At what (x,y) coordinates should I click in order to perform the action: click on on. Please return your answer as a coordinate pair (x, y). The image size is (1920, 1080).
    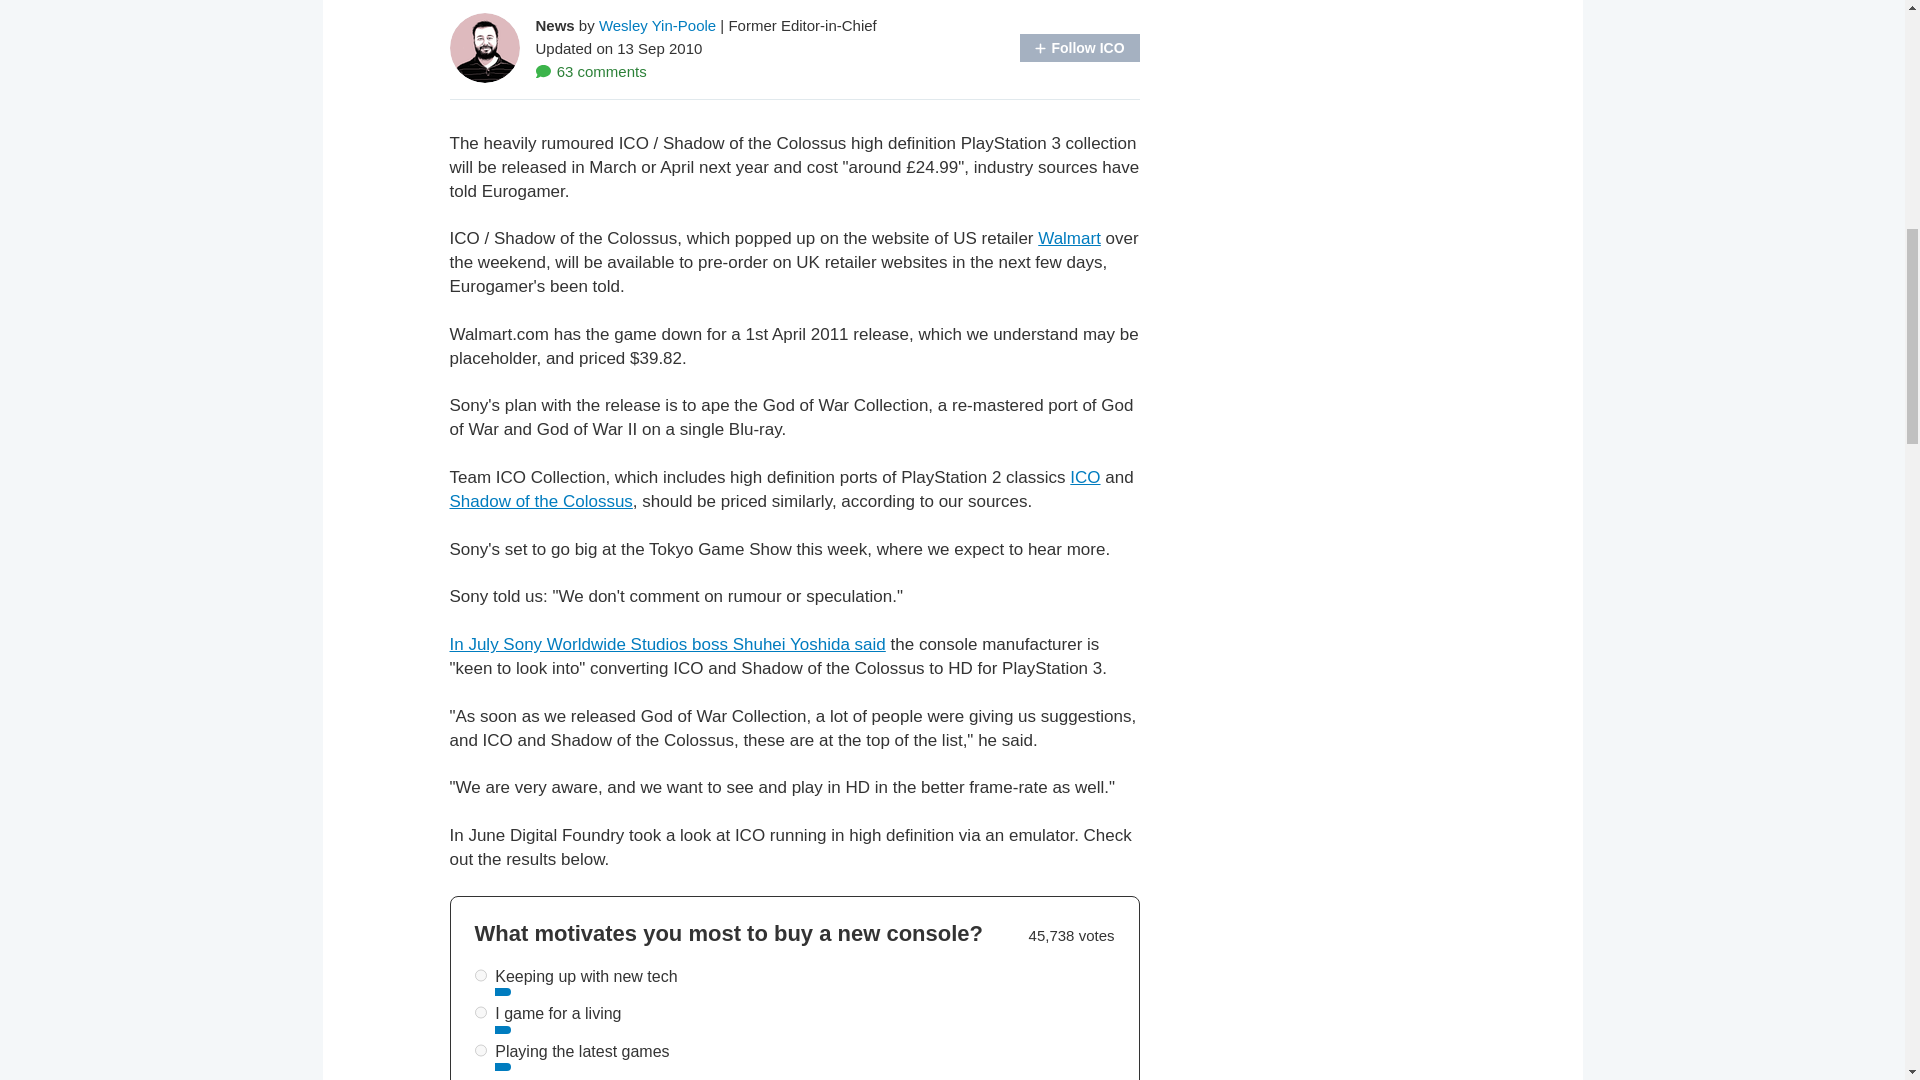
    Looking at the image, I should click on (480, 1050).